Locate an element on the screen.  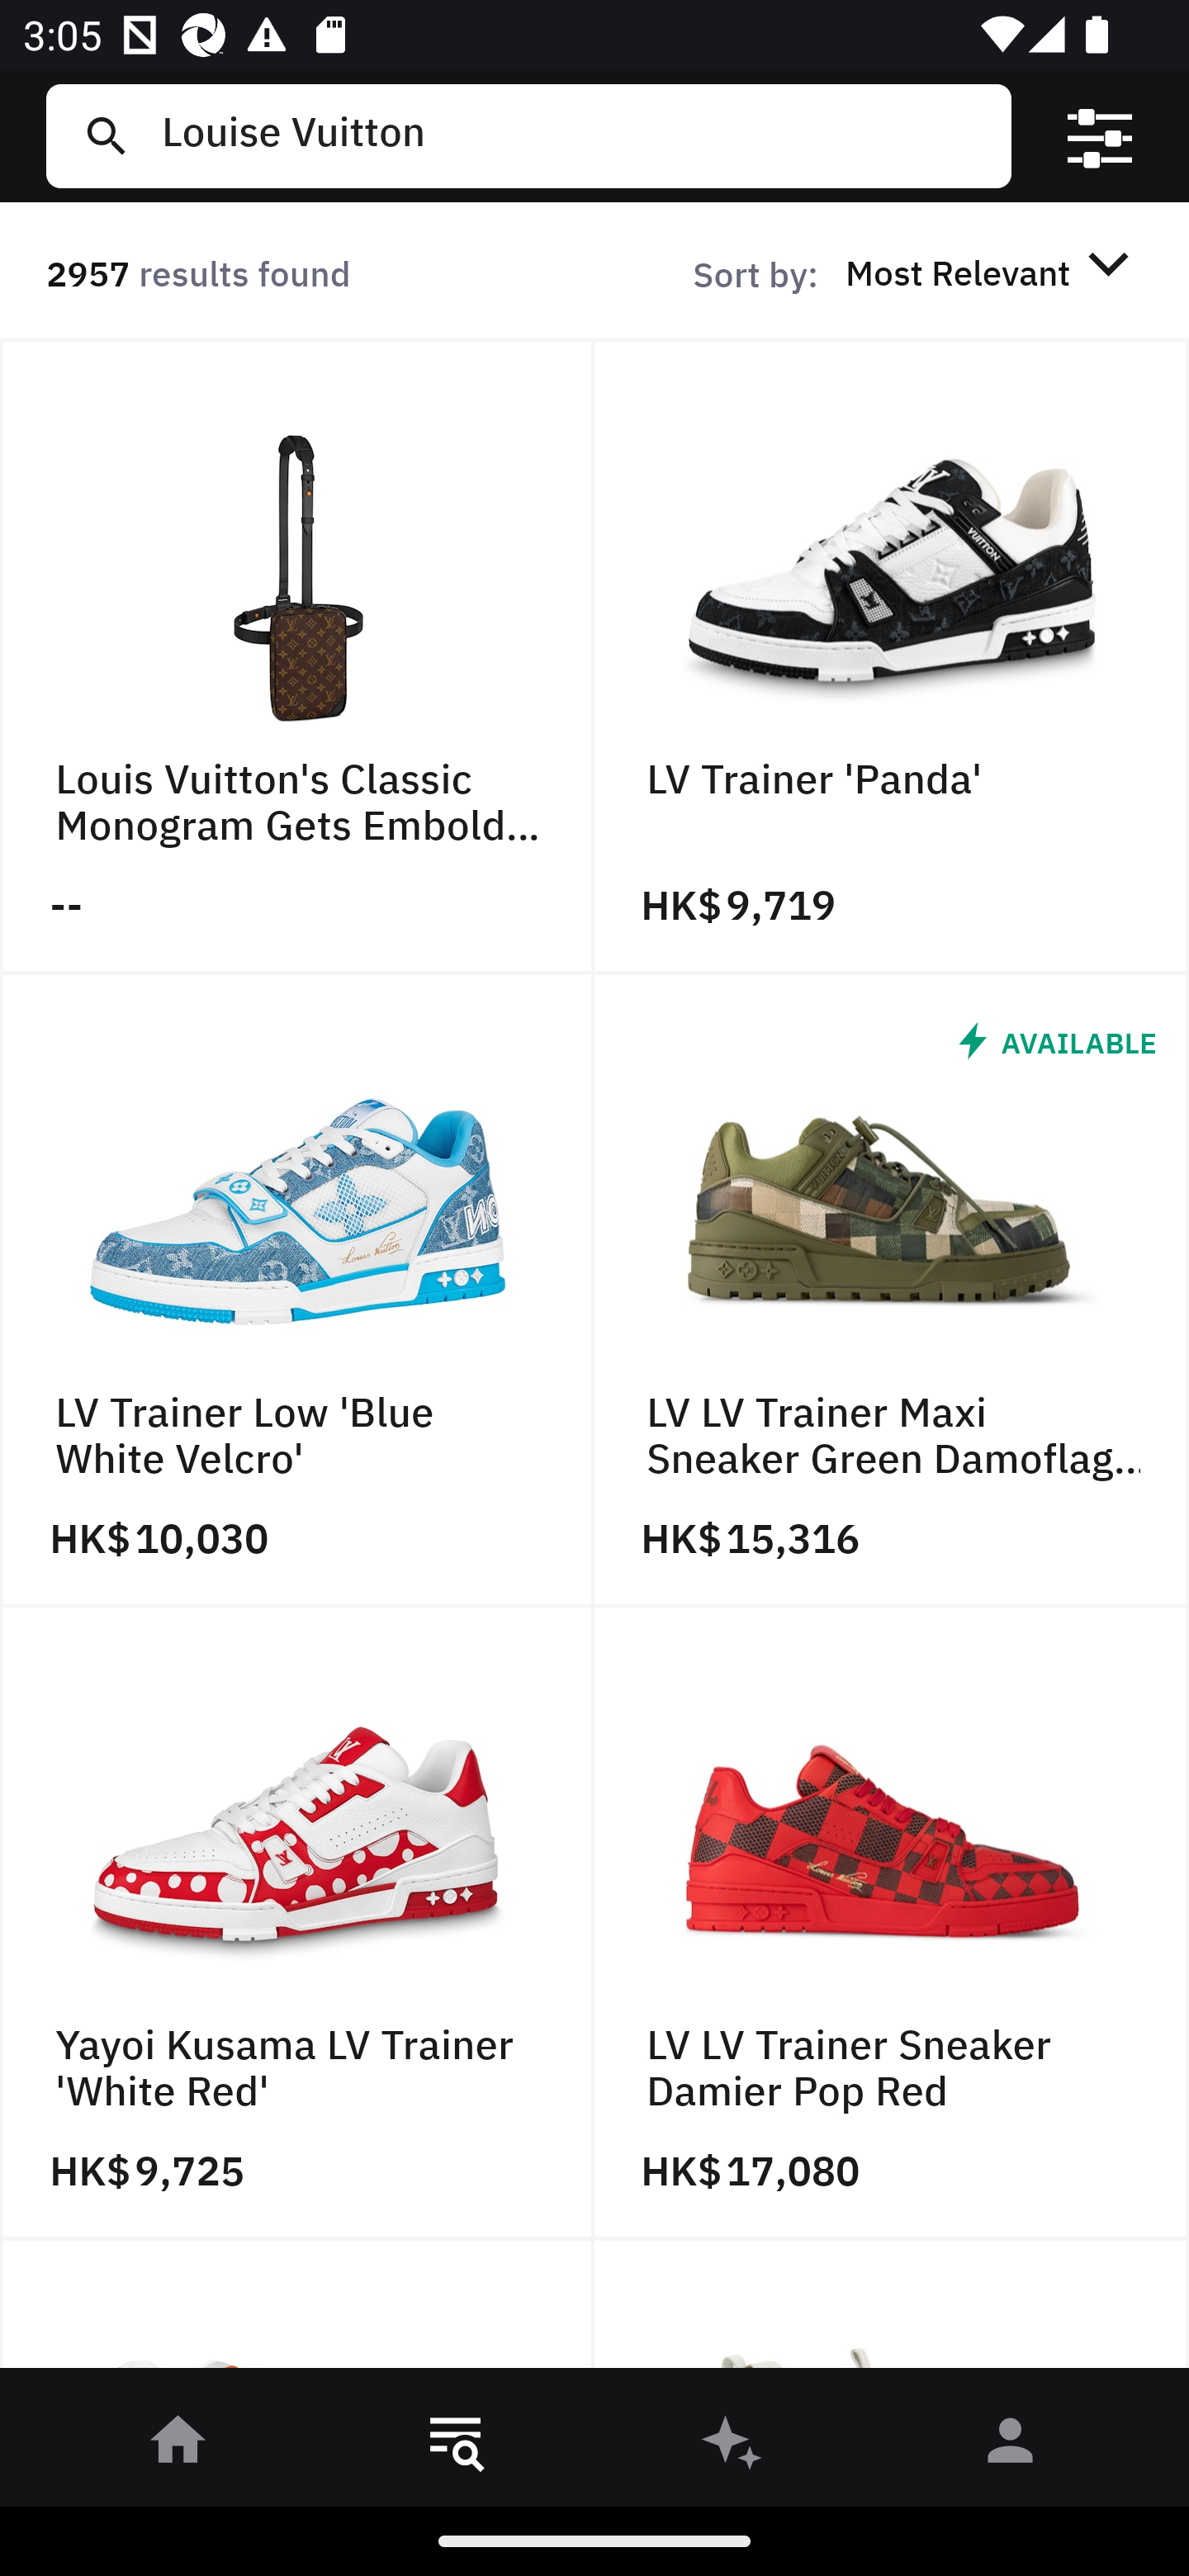
󰀄 is located at coordinates (1011, 2446).